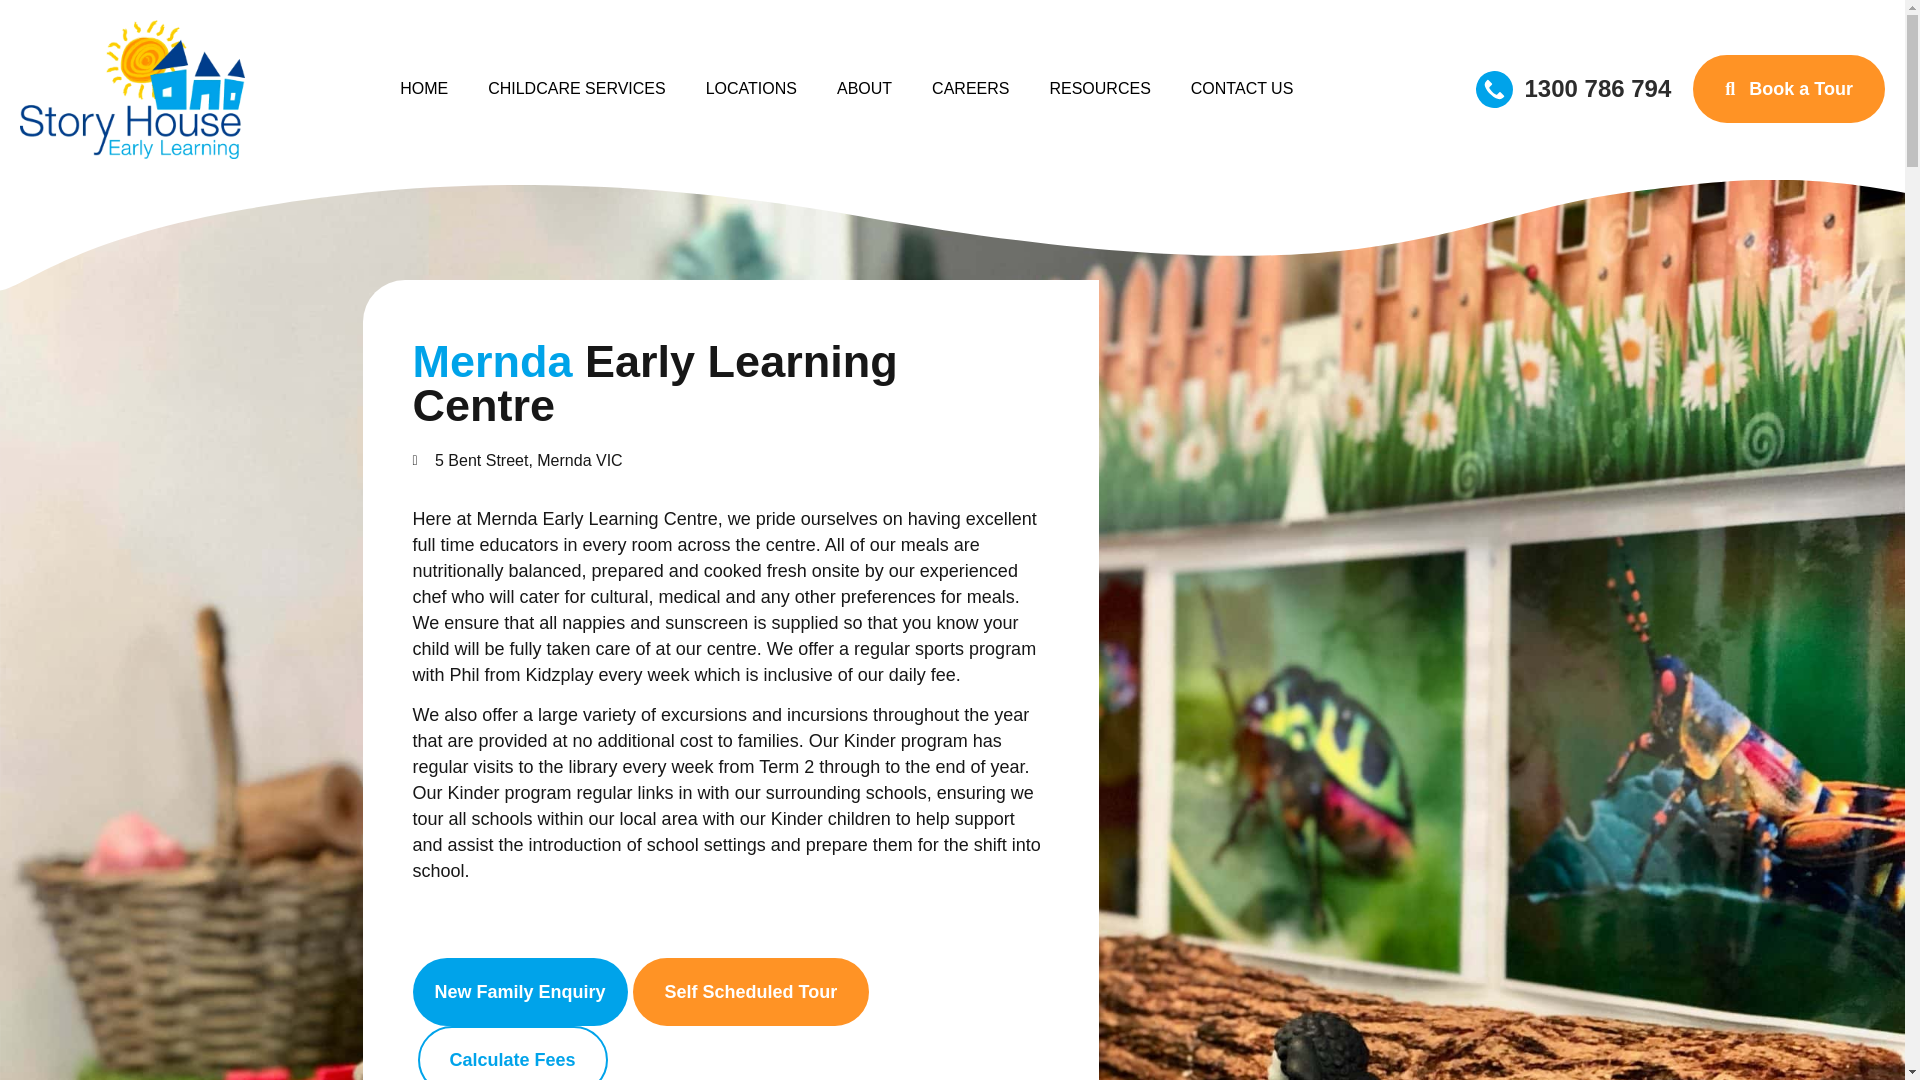 The height and width of the screenshot is (1080, 1920). What do you see at coordinates (1242, 88) in the screenshot?
I see `CONTACT US` at bounding box center [1242, 88].